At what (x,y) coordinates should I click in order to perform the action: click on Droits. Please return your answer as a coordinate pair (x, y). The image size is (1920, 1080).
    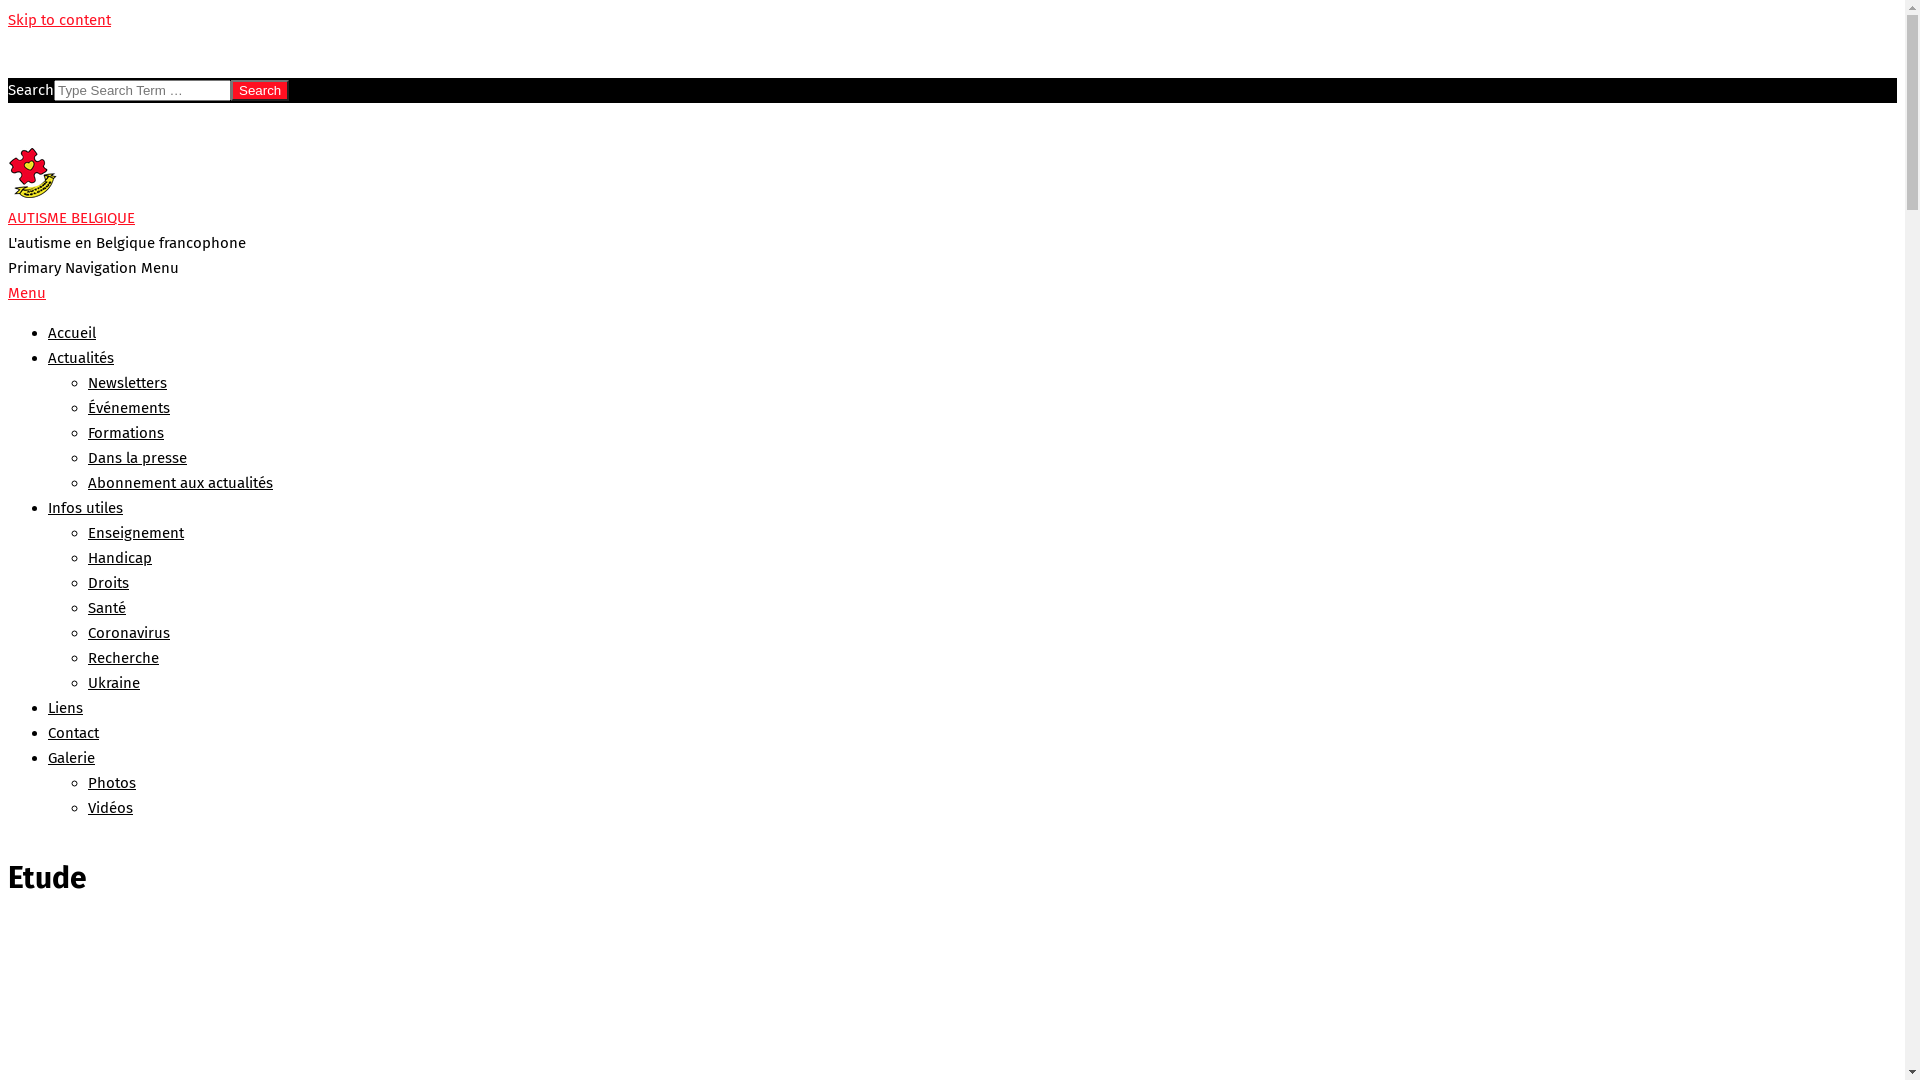
    Looking at the image, I should click on (108, 583).